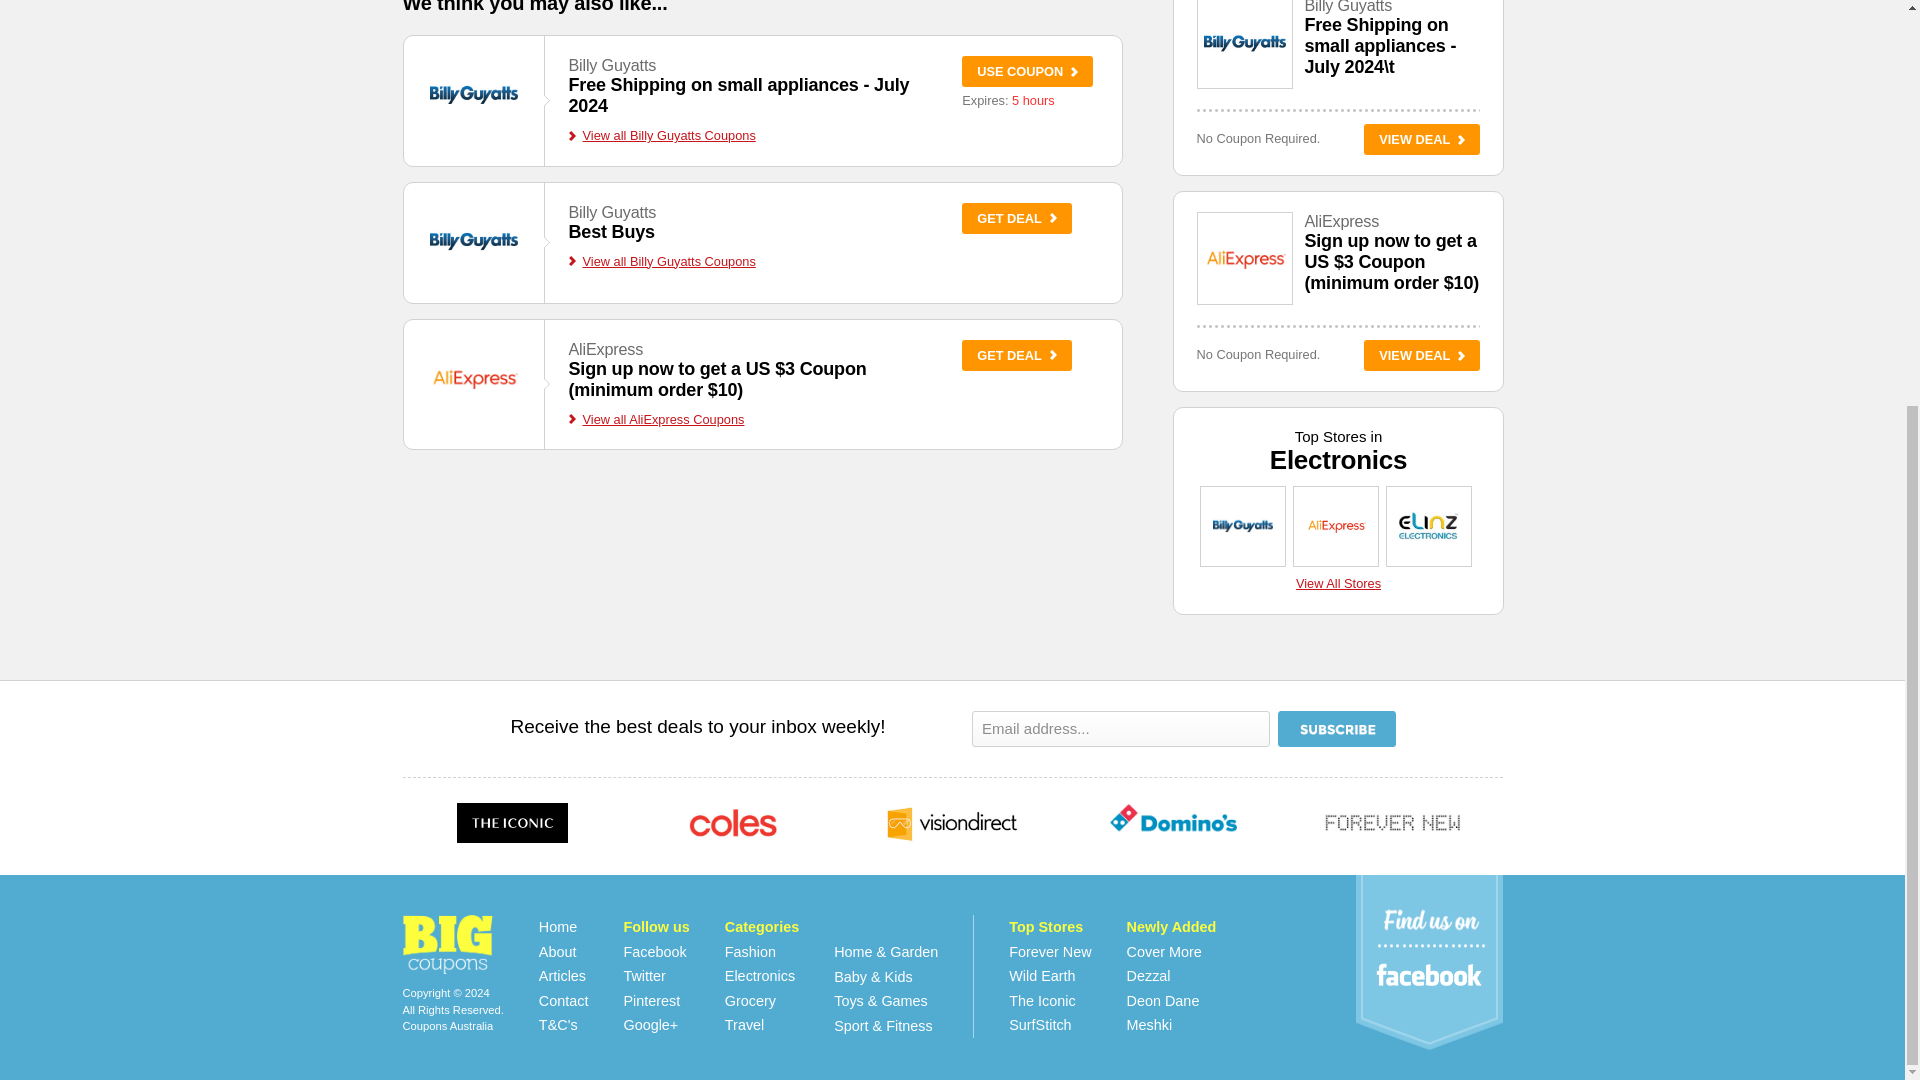 This screenshot has height=1080, width=1920. What do you see at coordinates (1026, 72) in the screenshot?
I see `Home` at bounding box center [1026, 72].